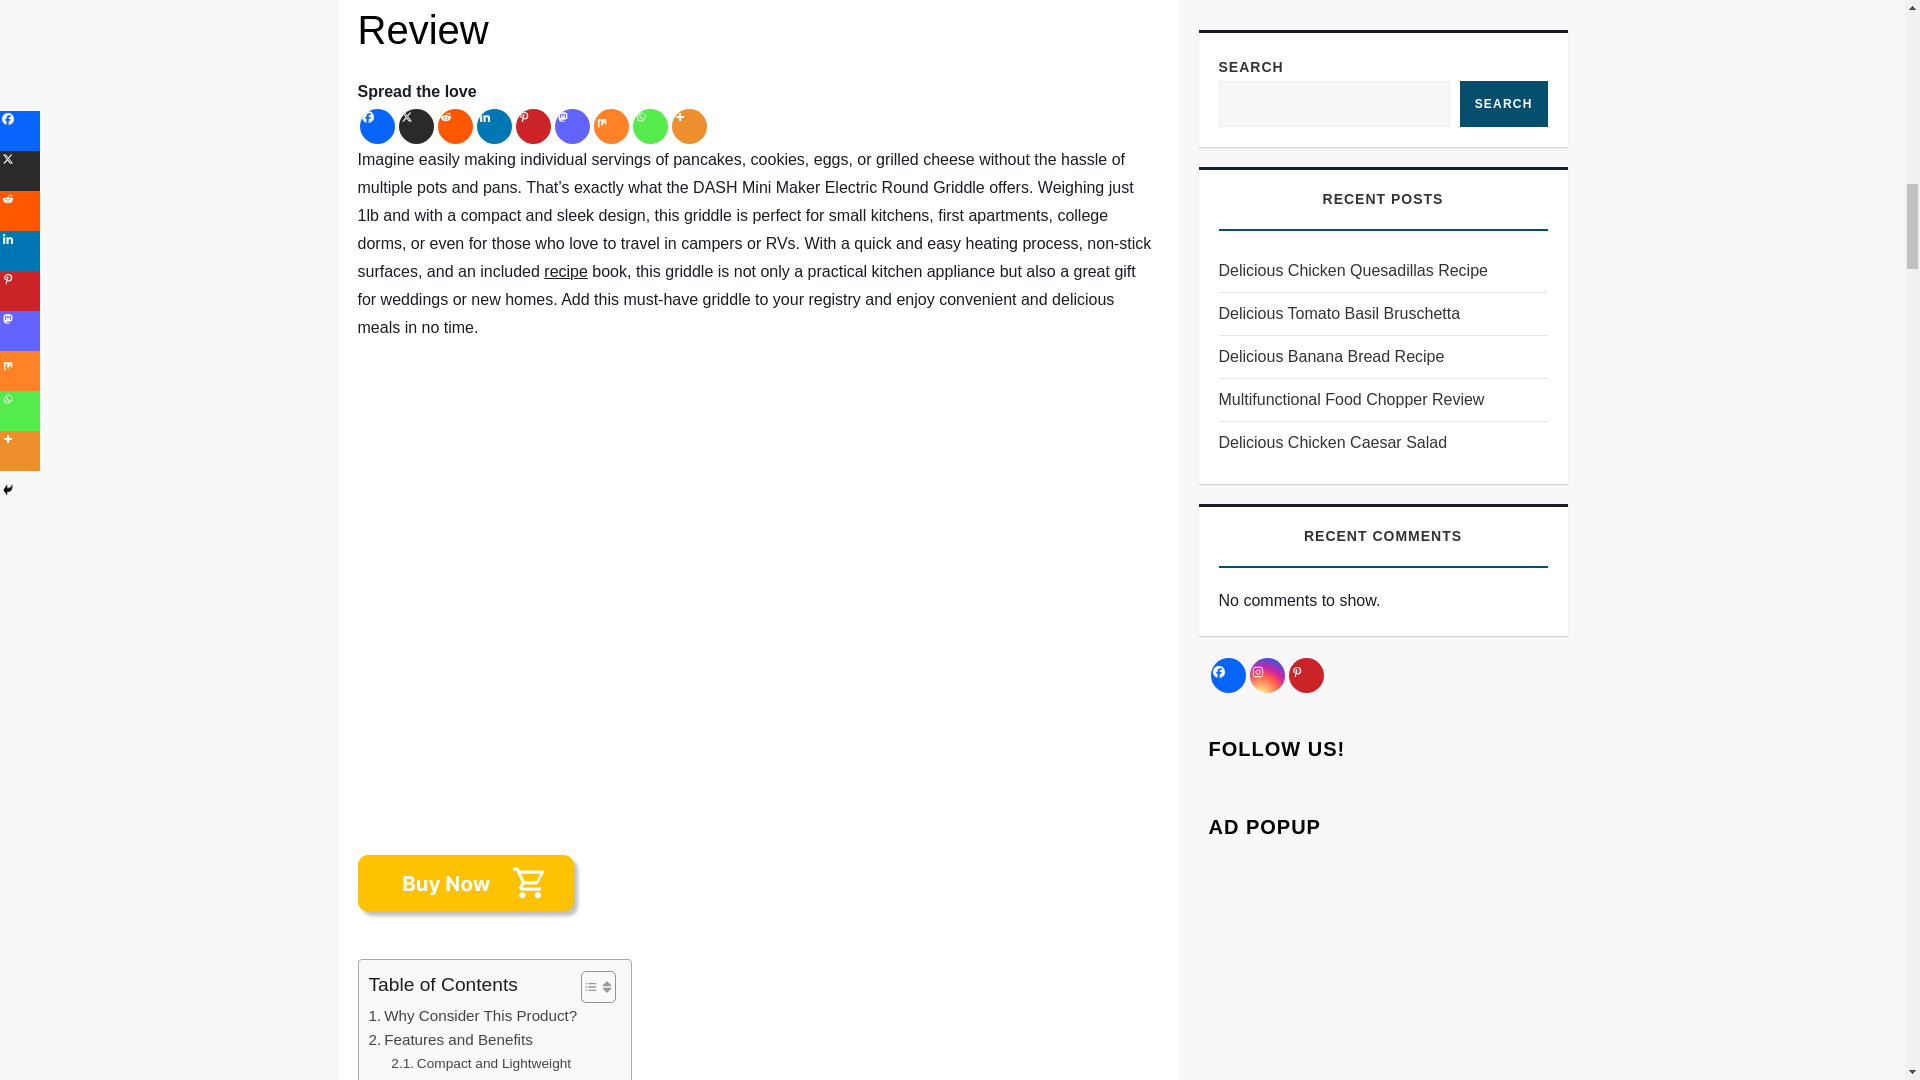 The image size is (1920, 1080). I want to click on Mastodon, so click(572, 126).